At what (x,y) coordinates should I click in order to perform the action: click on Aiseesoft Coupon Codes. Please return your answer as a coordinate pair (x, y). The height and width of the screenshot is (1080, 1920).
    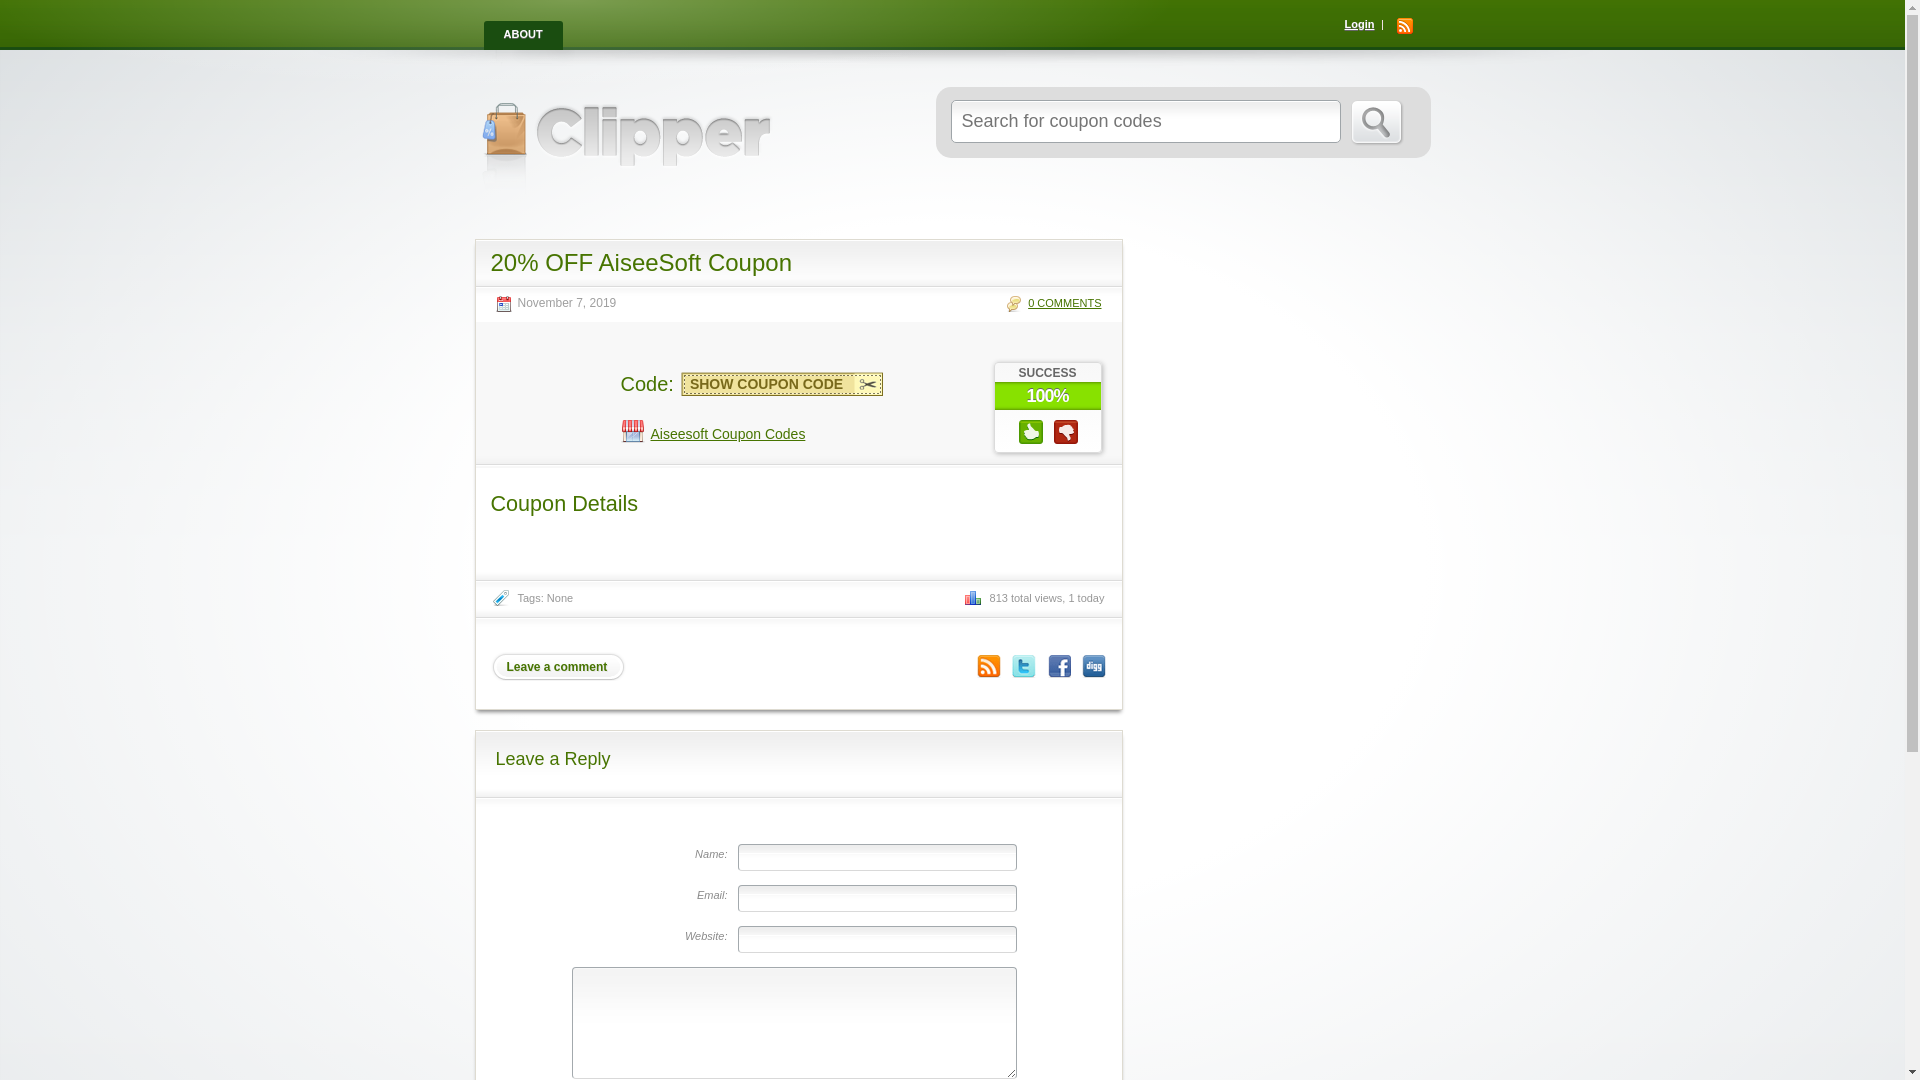
    Looking at the image, I should click on (712, 433).